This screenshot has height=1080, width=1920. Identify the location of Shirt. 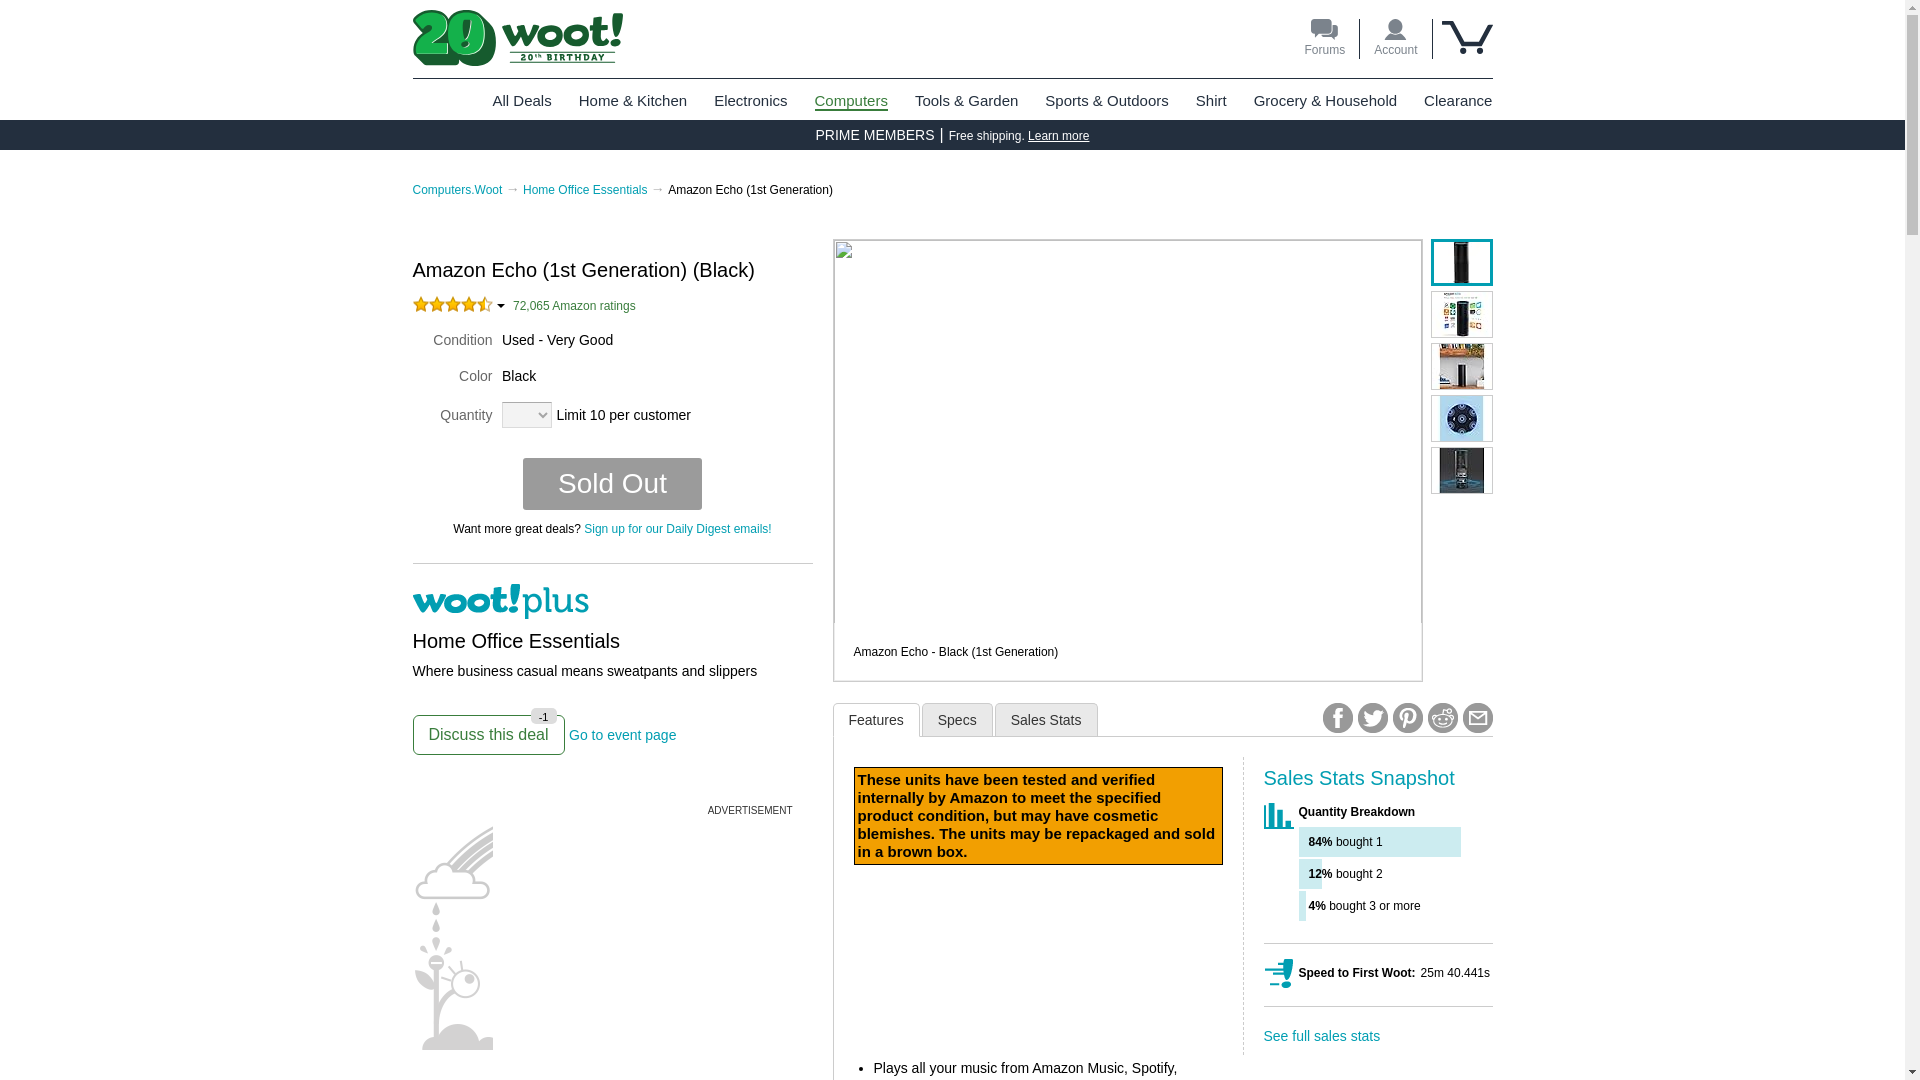
(1395, 39).